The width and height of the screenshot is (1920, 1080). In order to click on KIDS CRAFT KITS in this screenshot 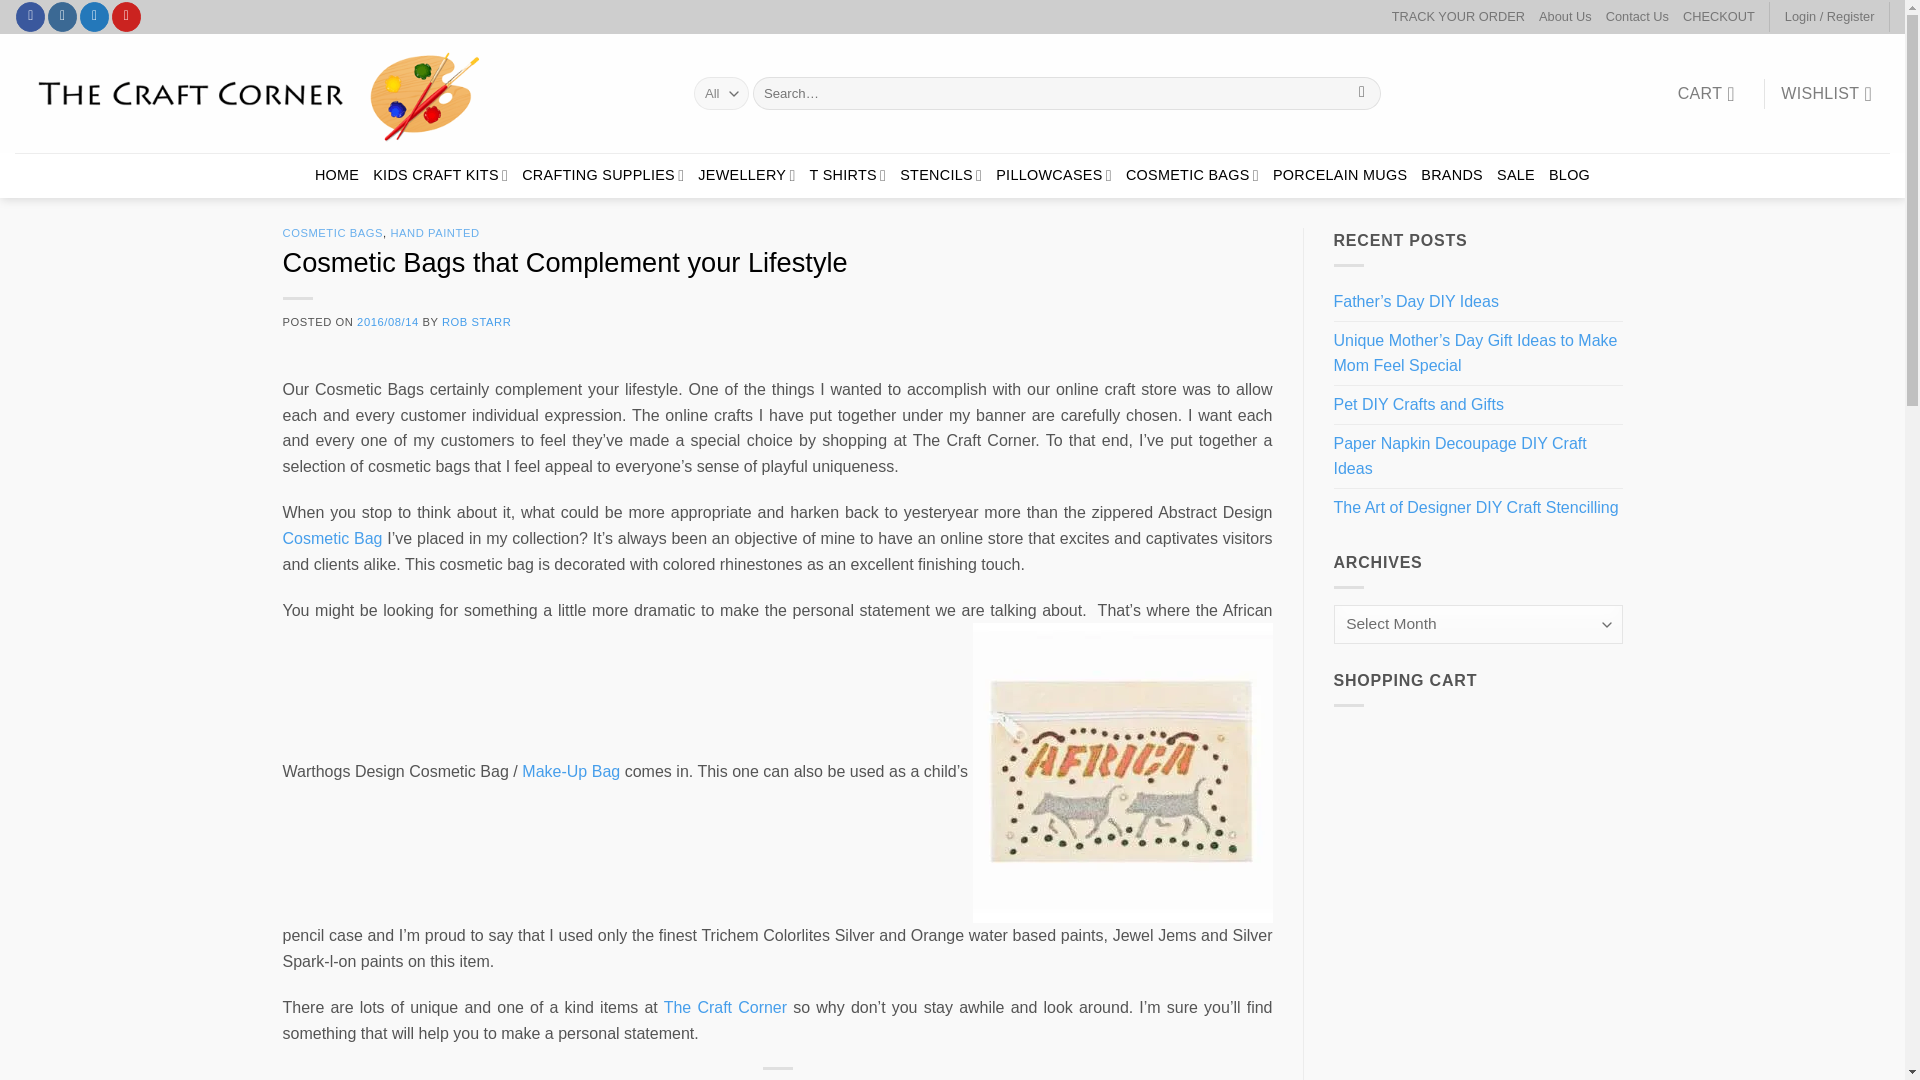, I will do `click(440, 175)`.